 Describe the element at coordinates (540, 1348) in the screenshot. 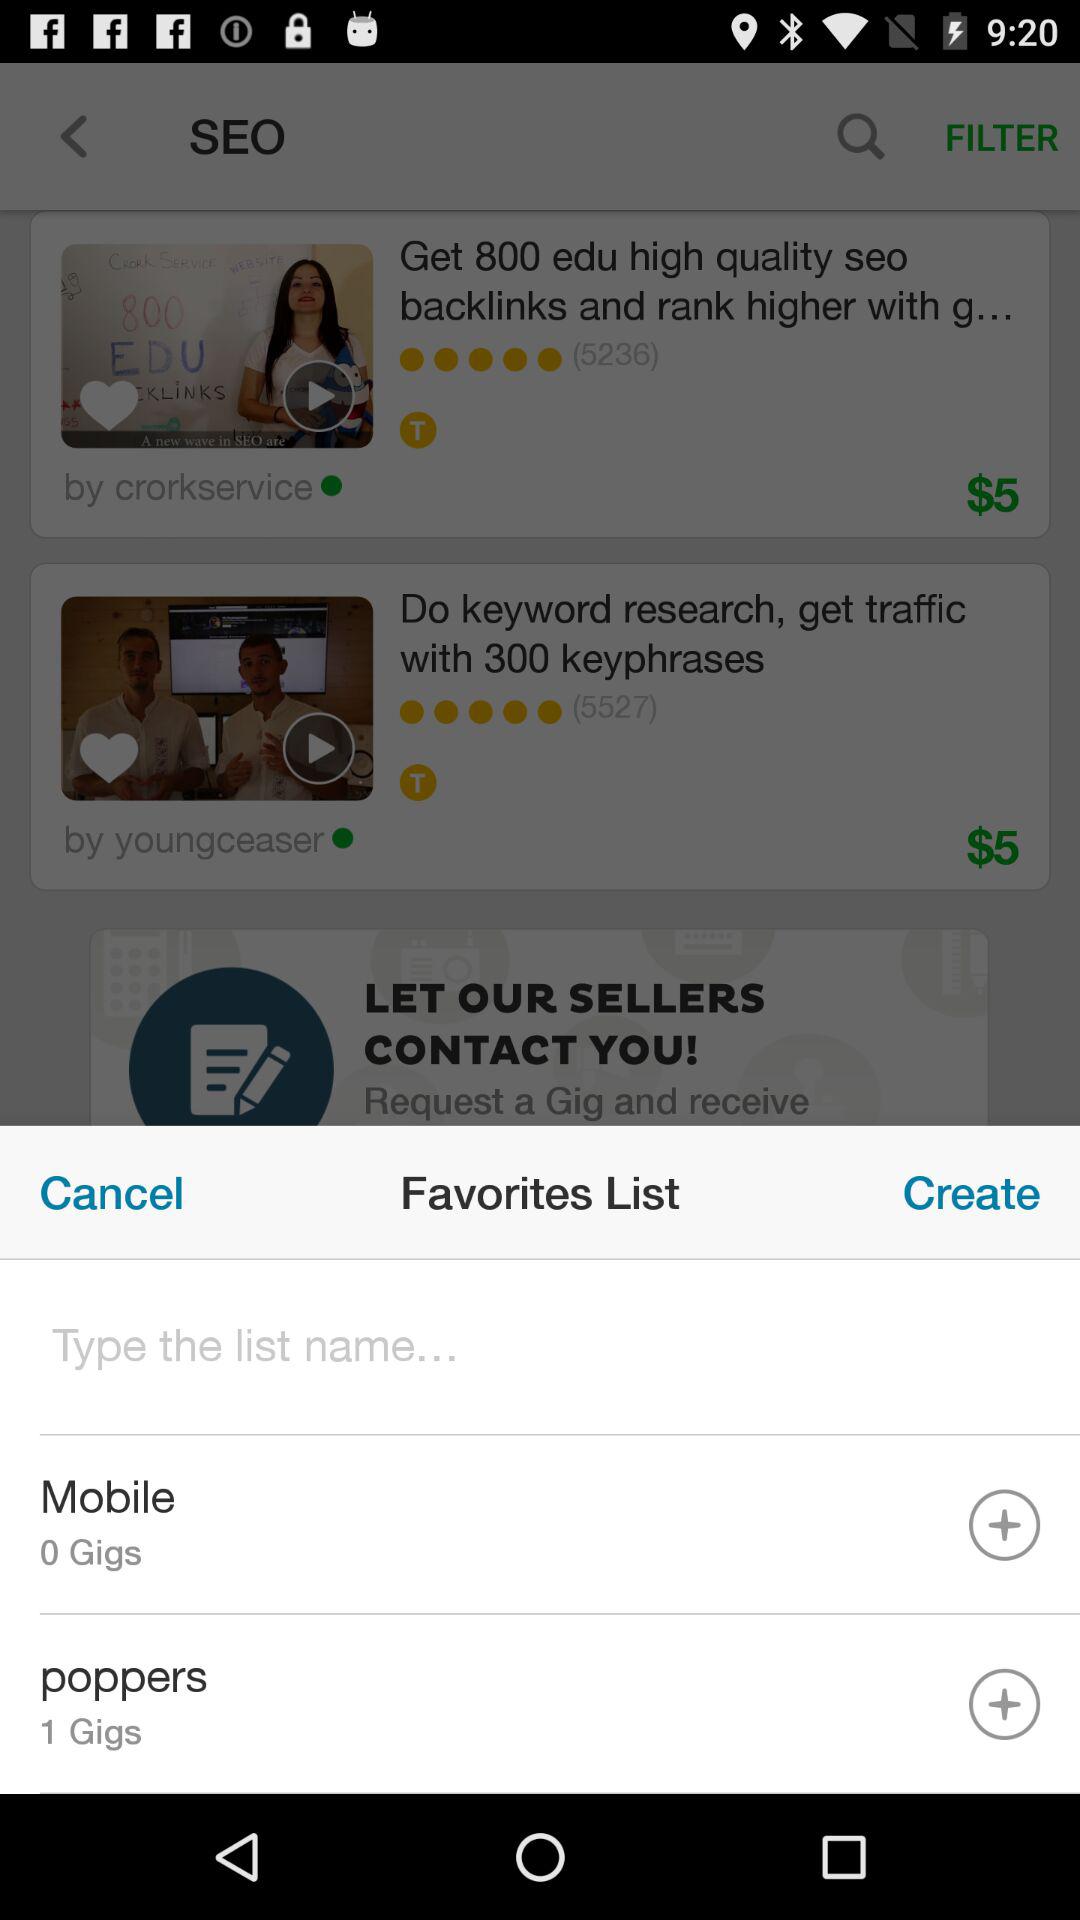

I see `favorite list name` at that location.